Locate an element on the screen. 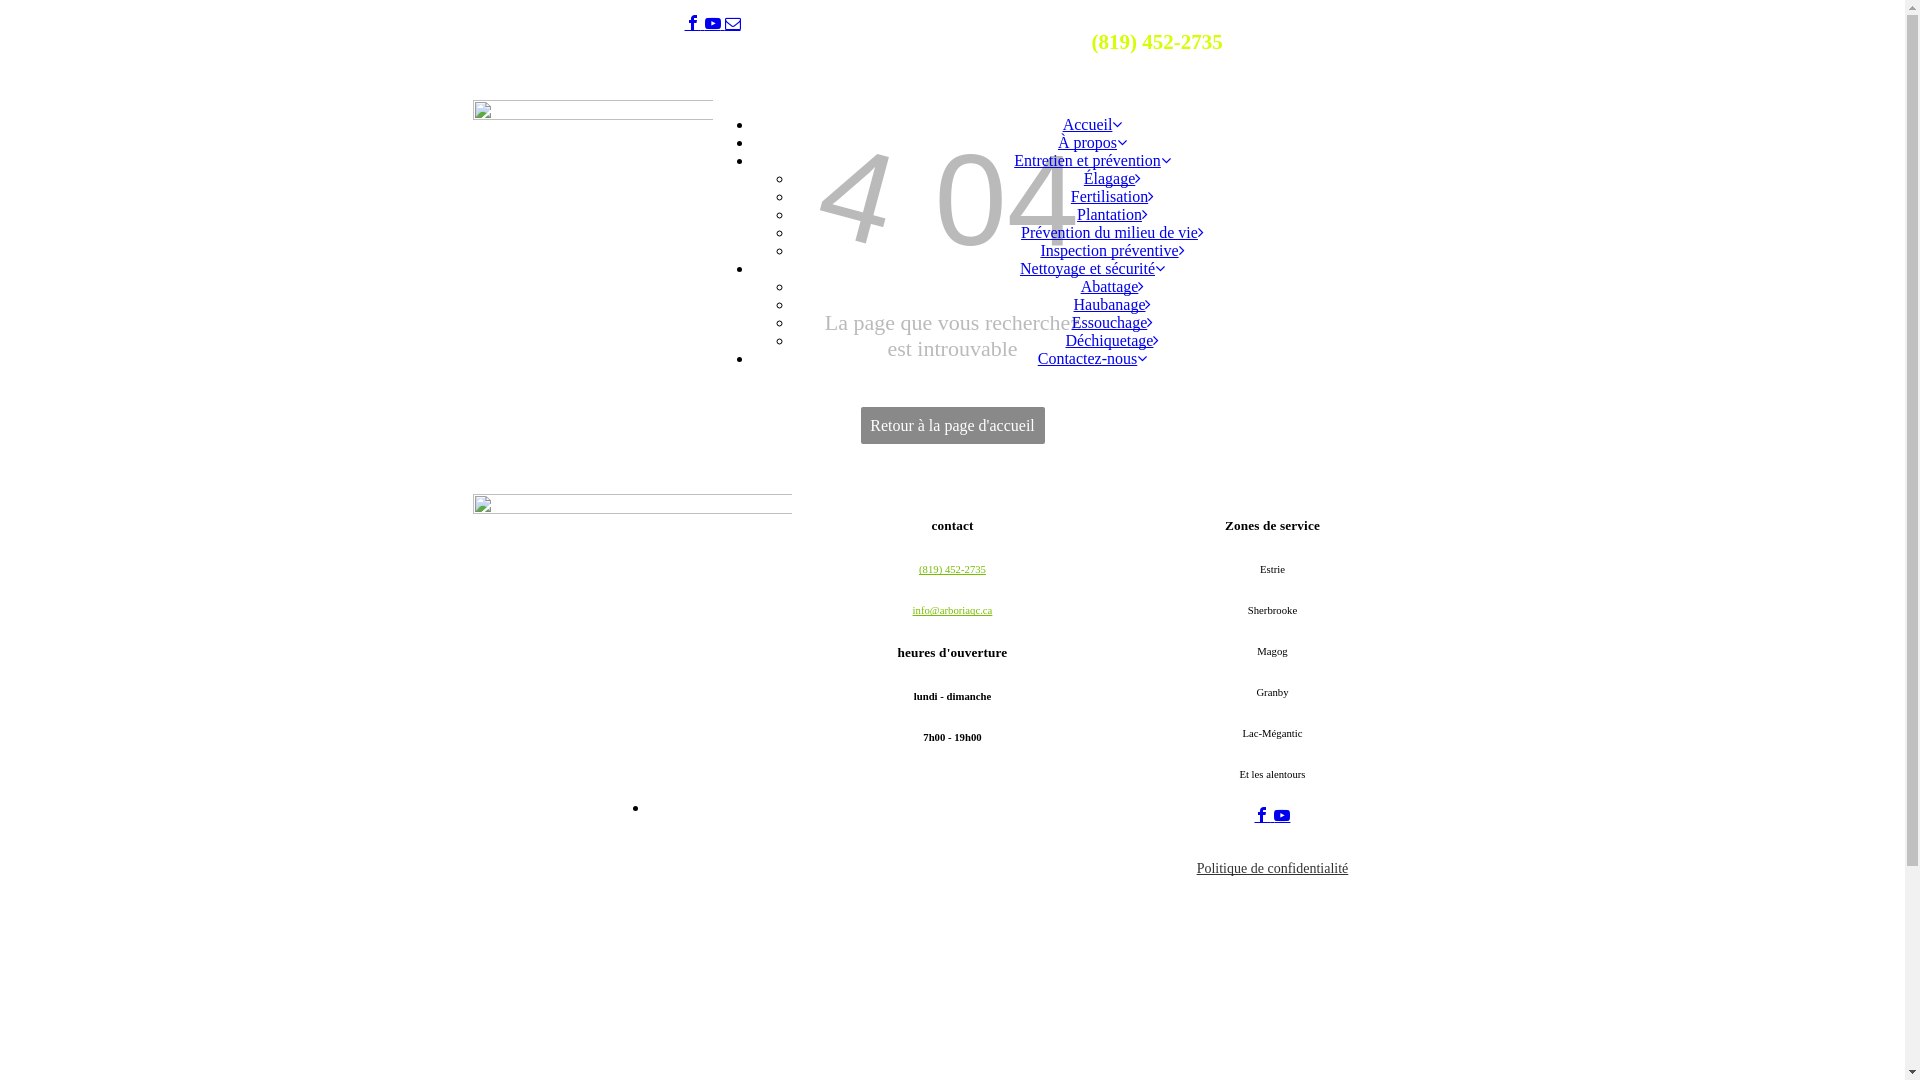 The height and width of the screenshot is (1080, 1920). Haubanage is located at coordinates (1113, 304).